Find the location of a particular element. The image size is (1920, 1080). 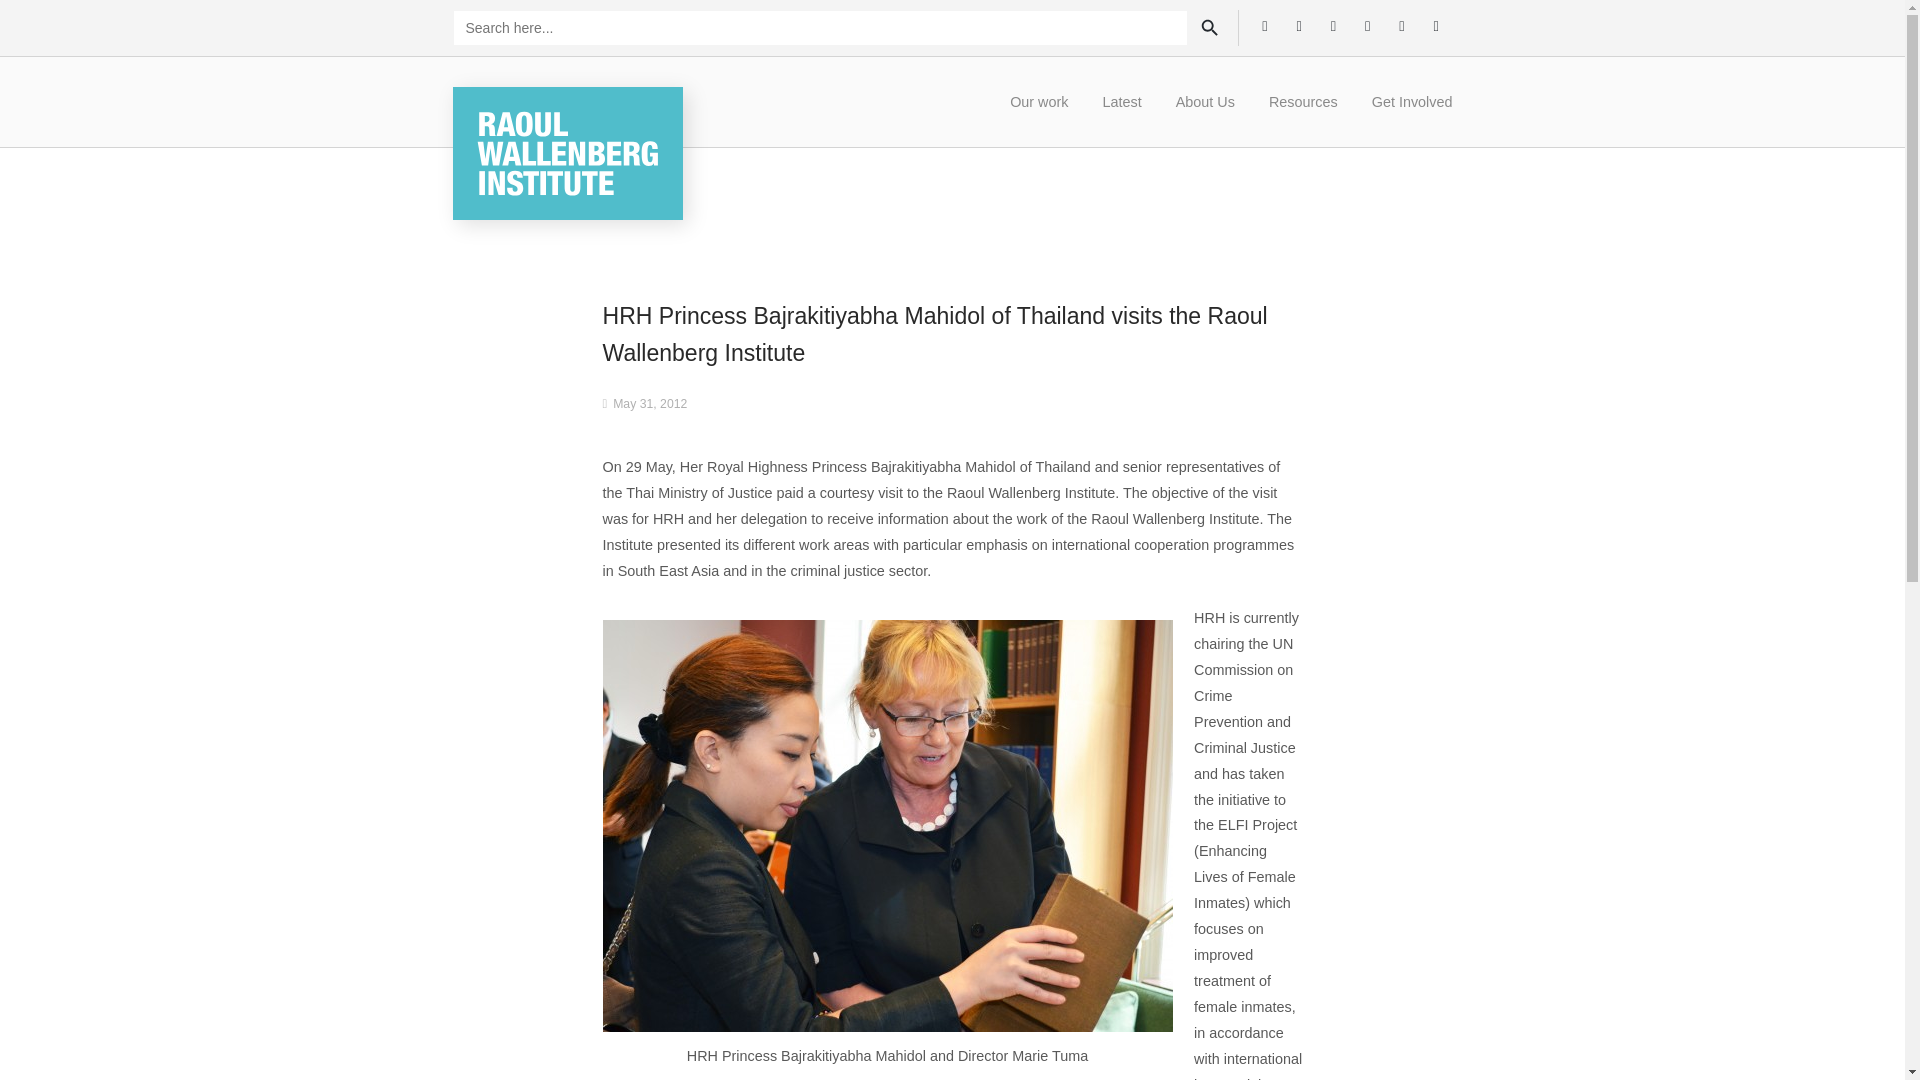

About Us is located at coordinates (1205, 102).